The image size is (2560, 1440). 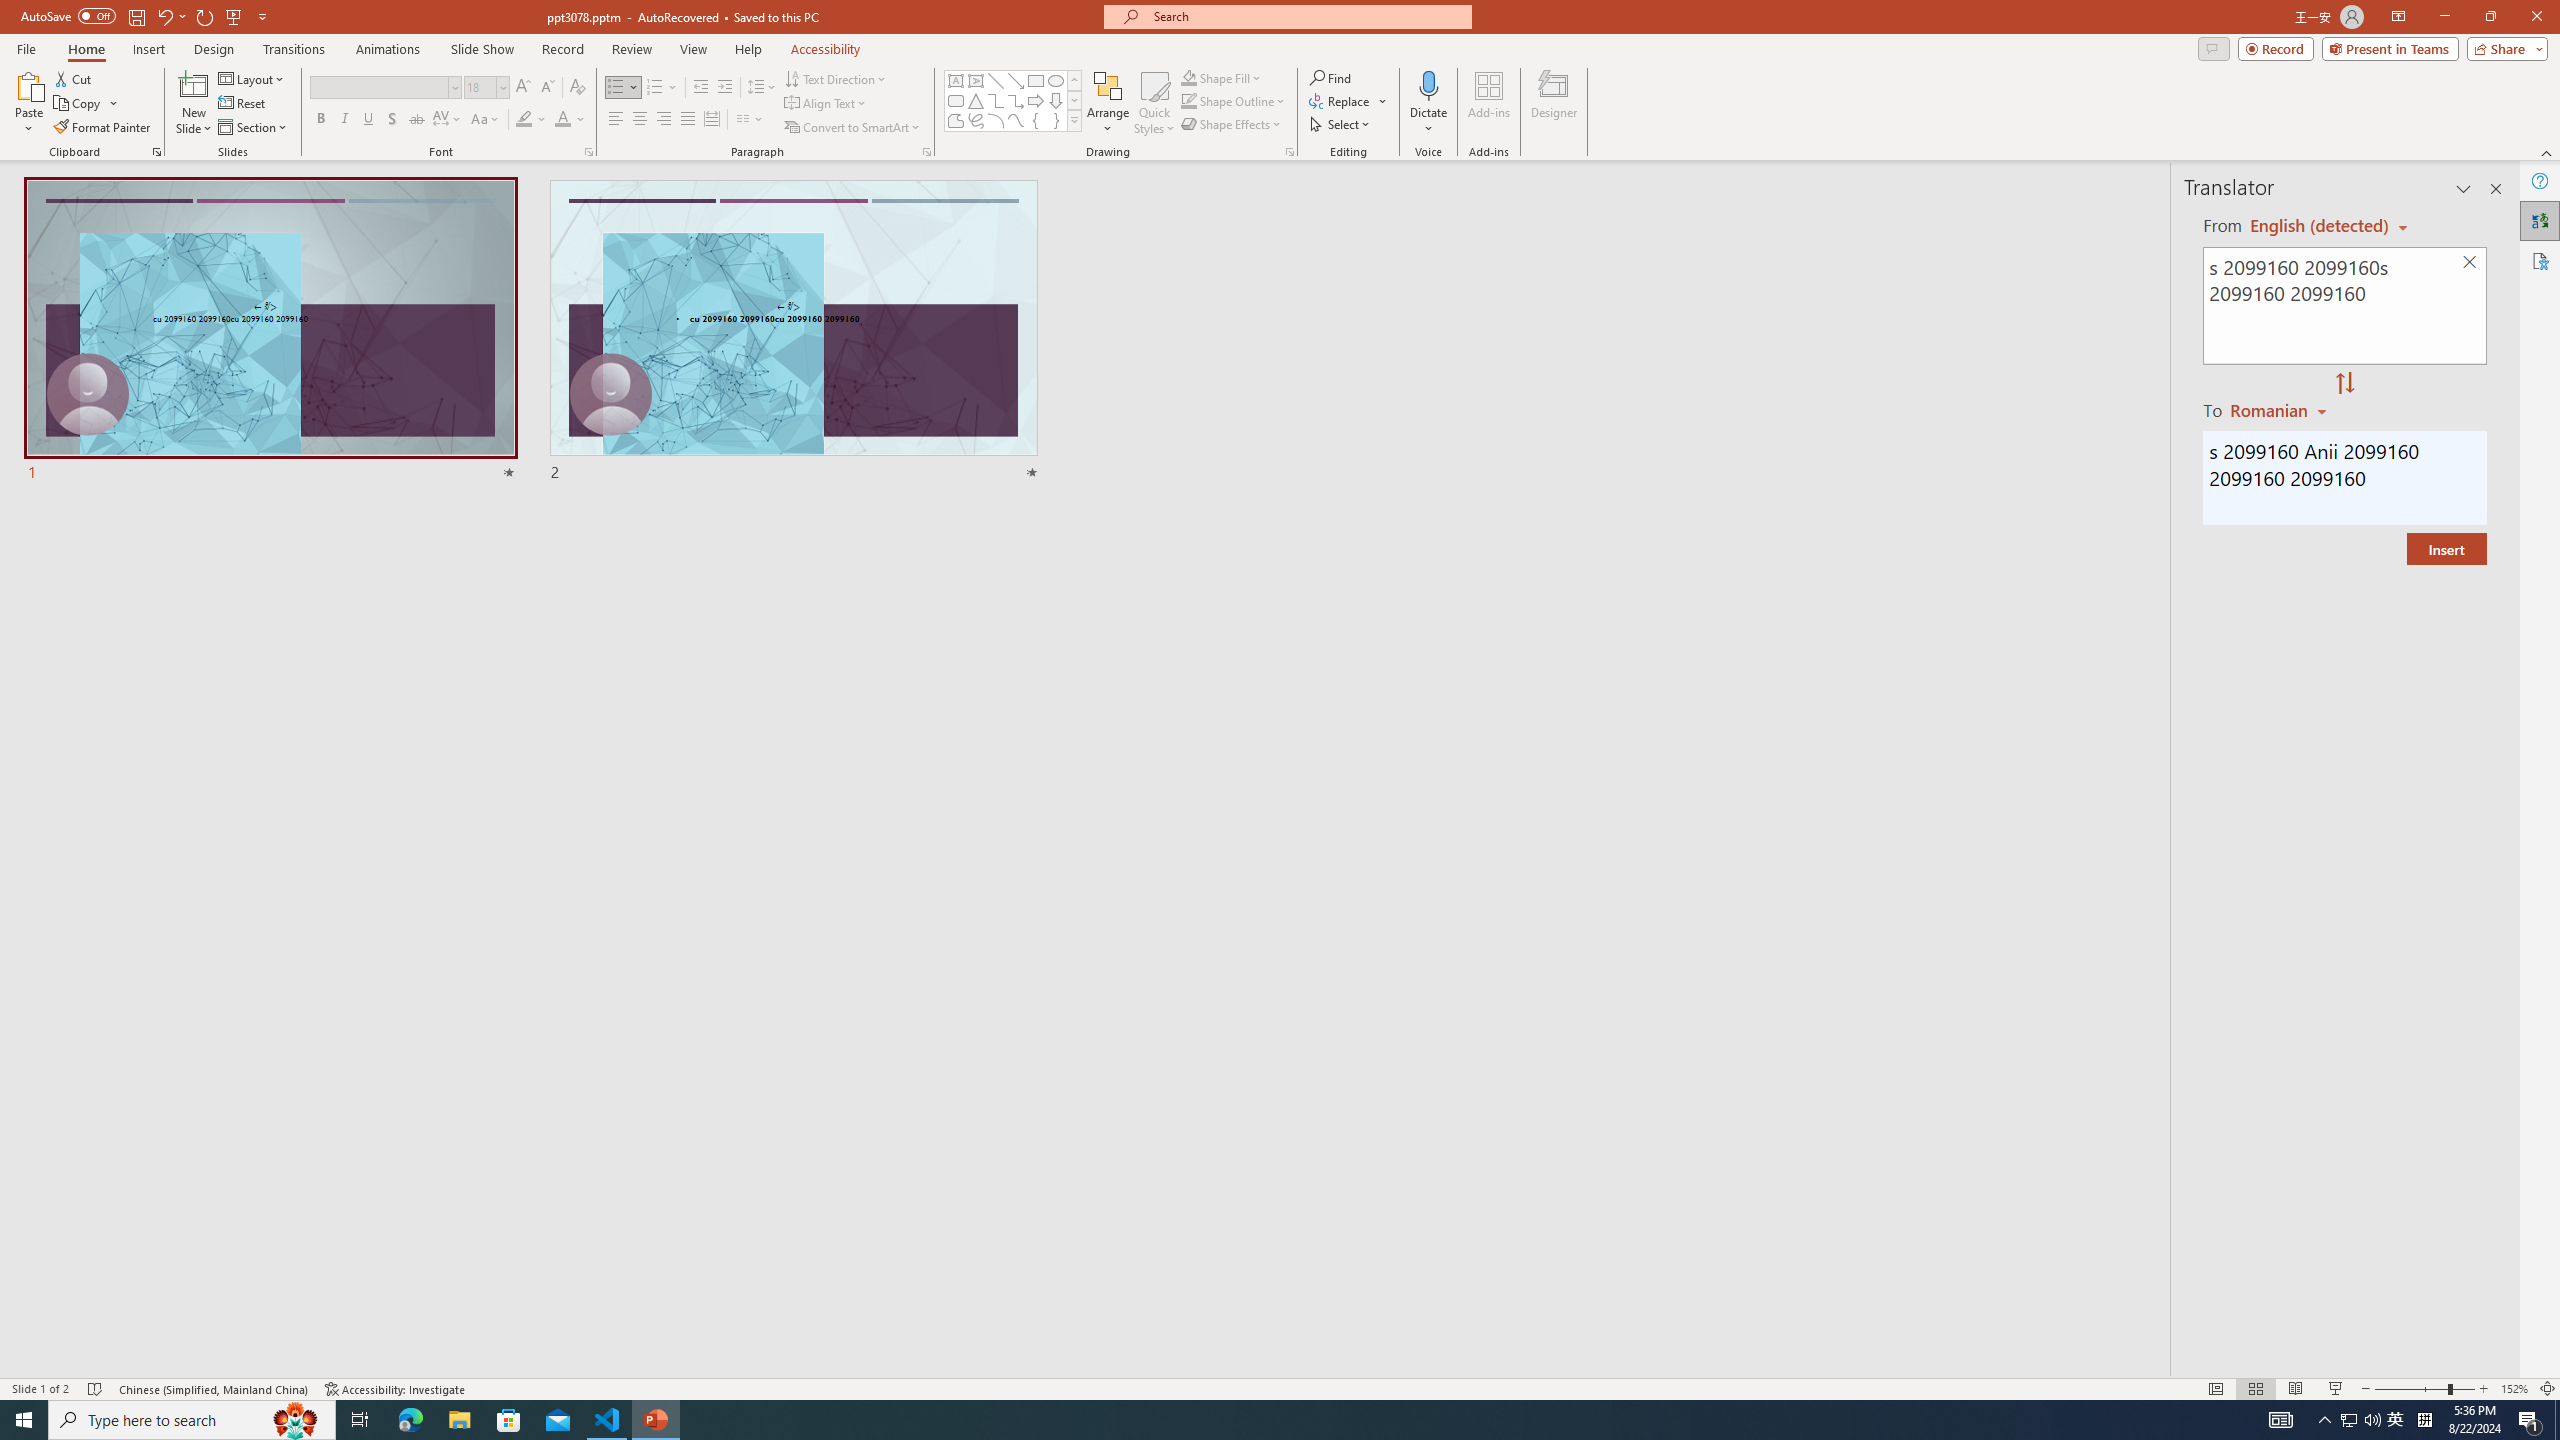 I want to click on Translator, so click(x=2540, y=220).